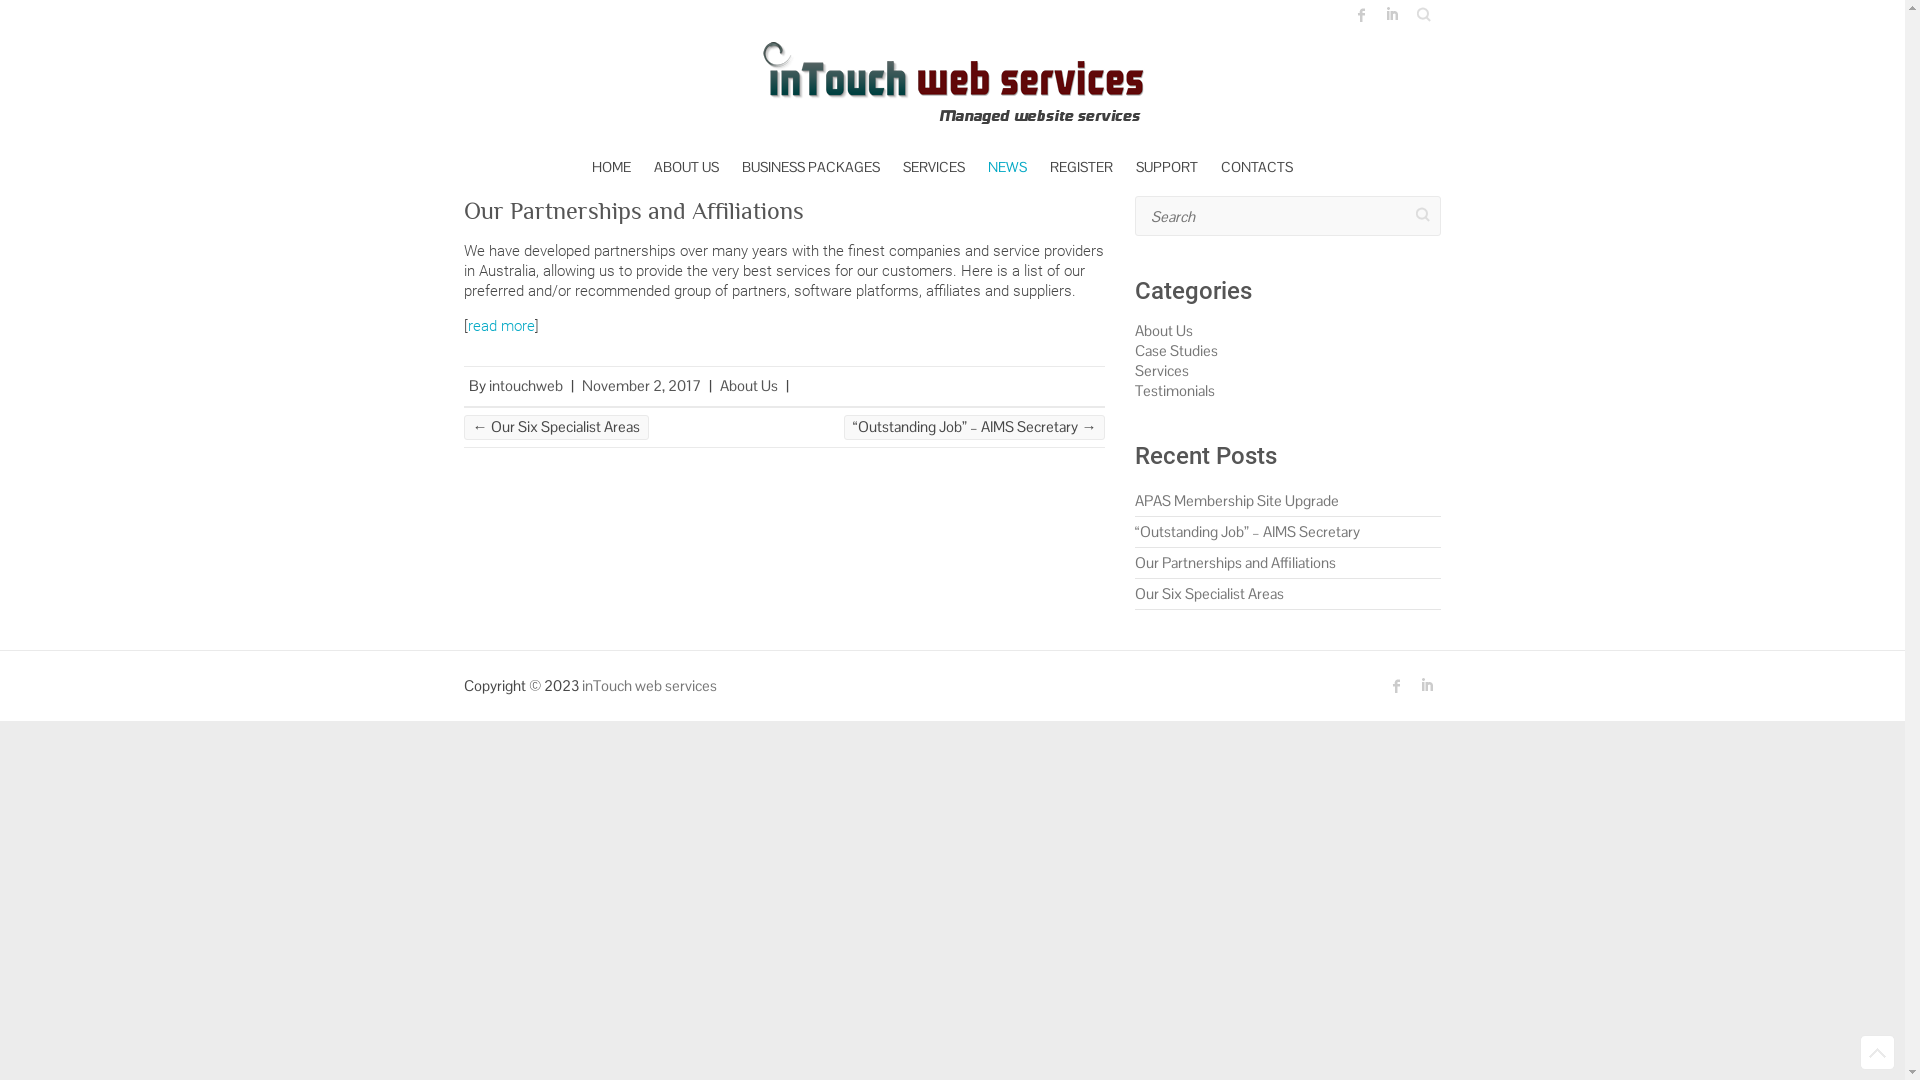  I want to click on Back to Top, so click(1878, 1052).